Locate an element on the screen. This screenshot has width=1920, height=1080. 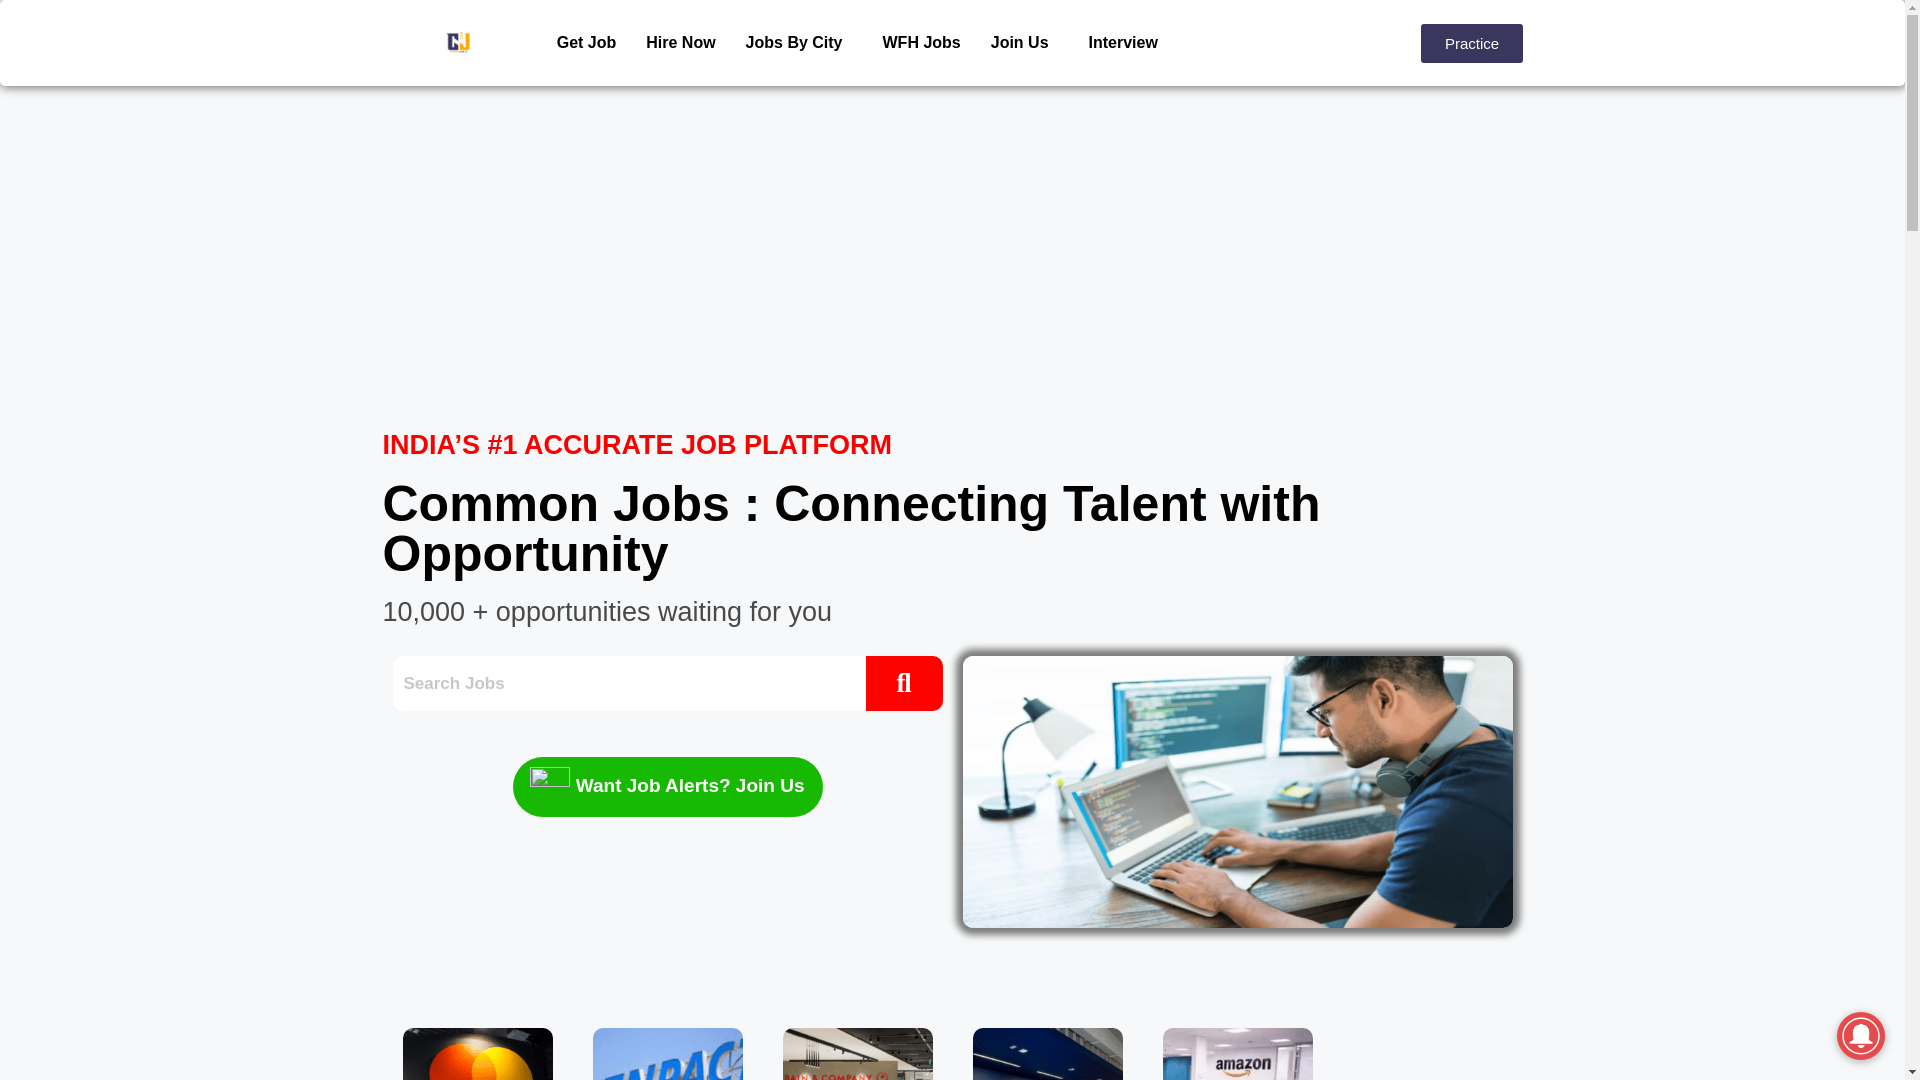
Practice is located at coordinates (1471, 42).